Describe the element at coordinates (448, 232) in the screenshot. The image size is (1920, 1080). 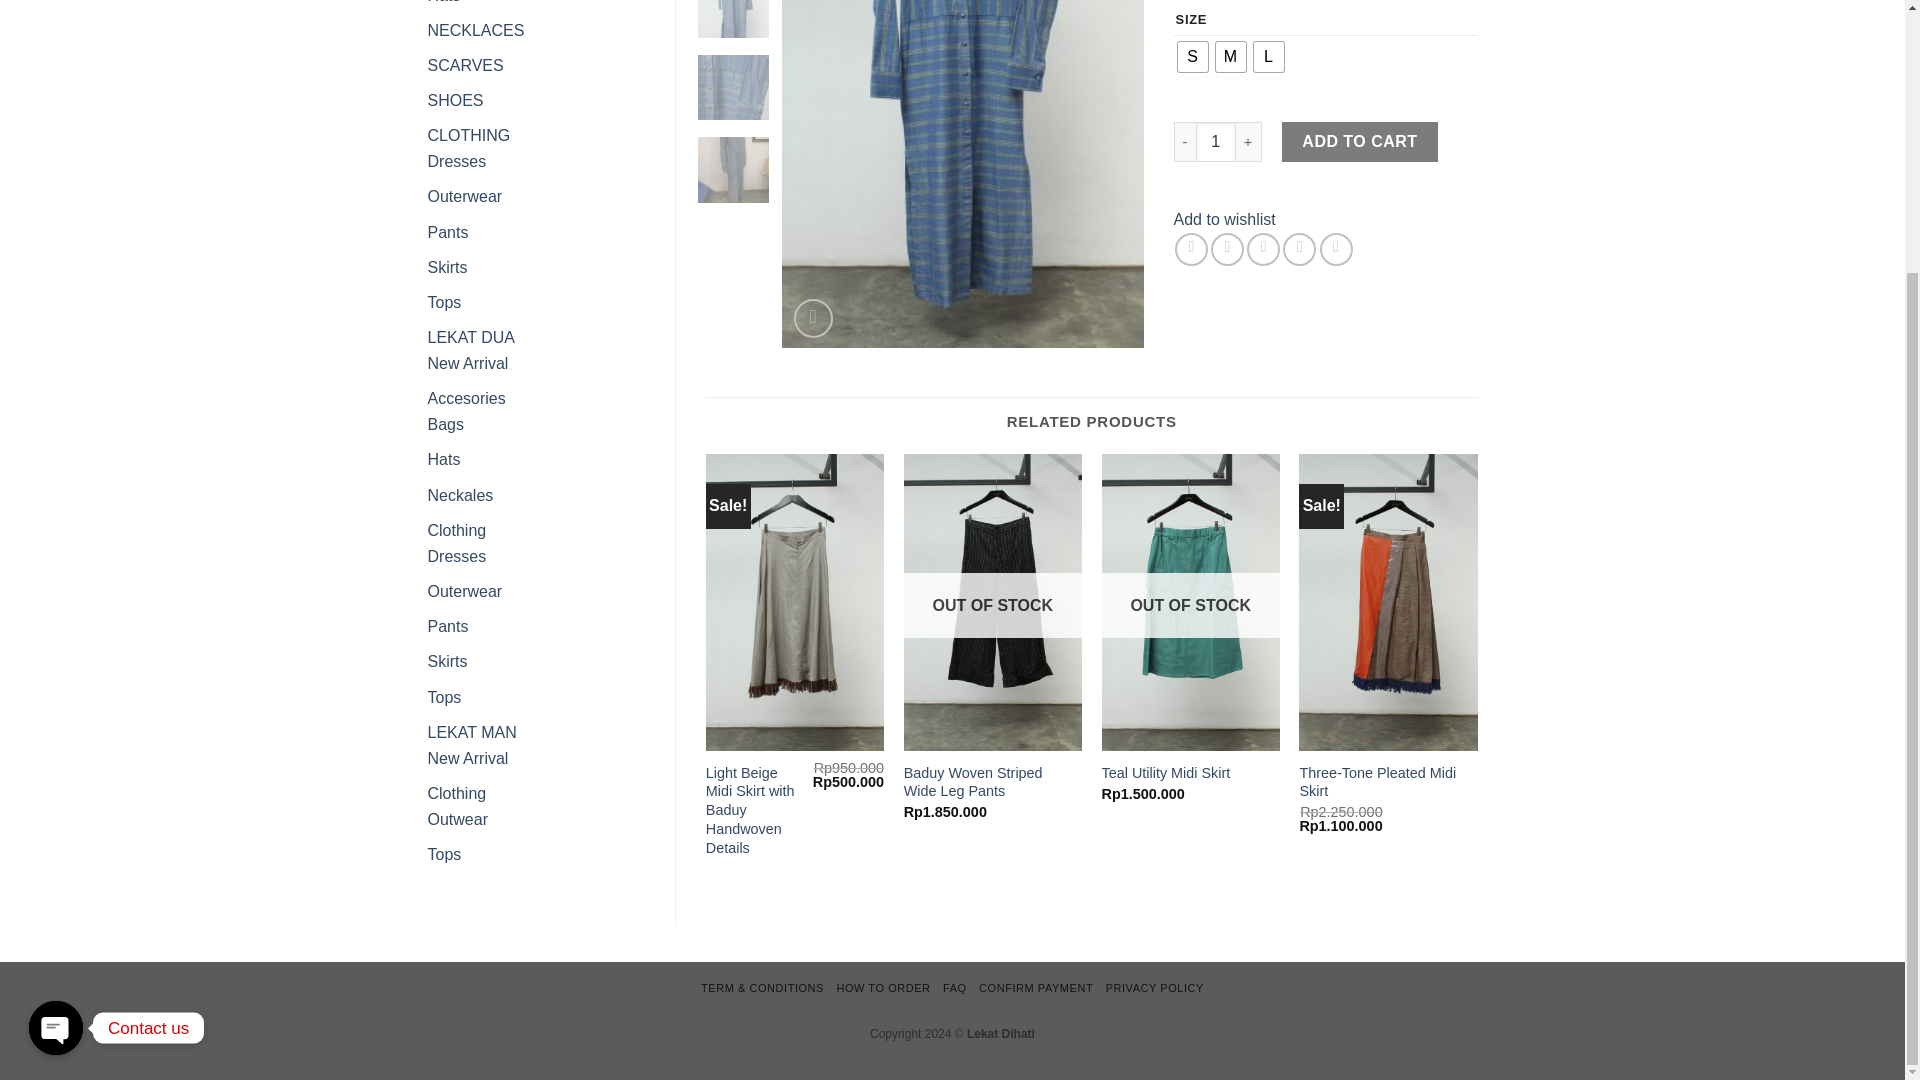
I see `Pants` at that location.